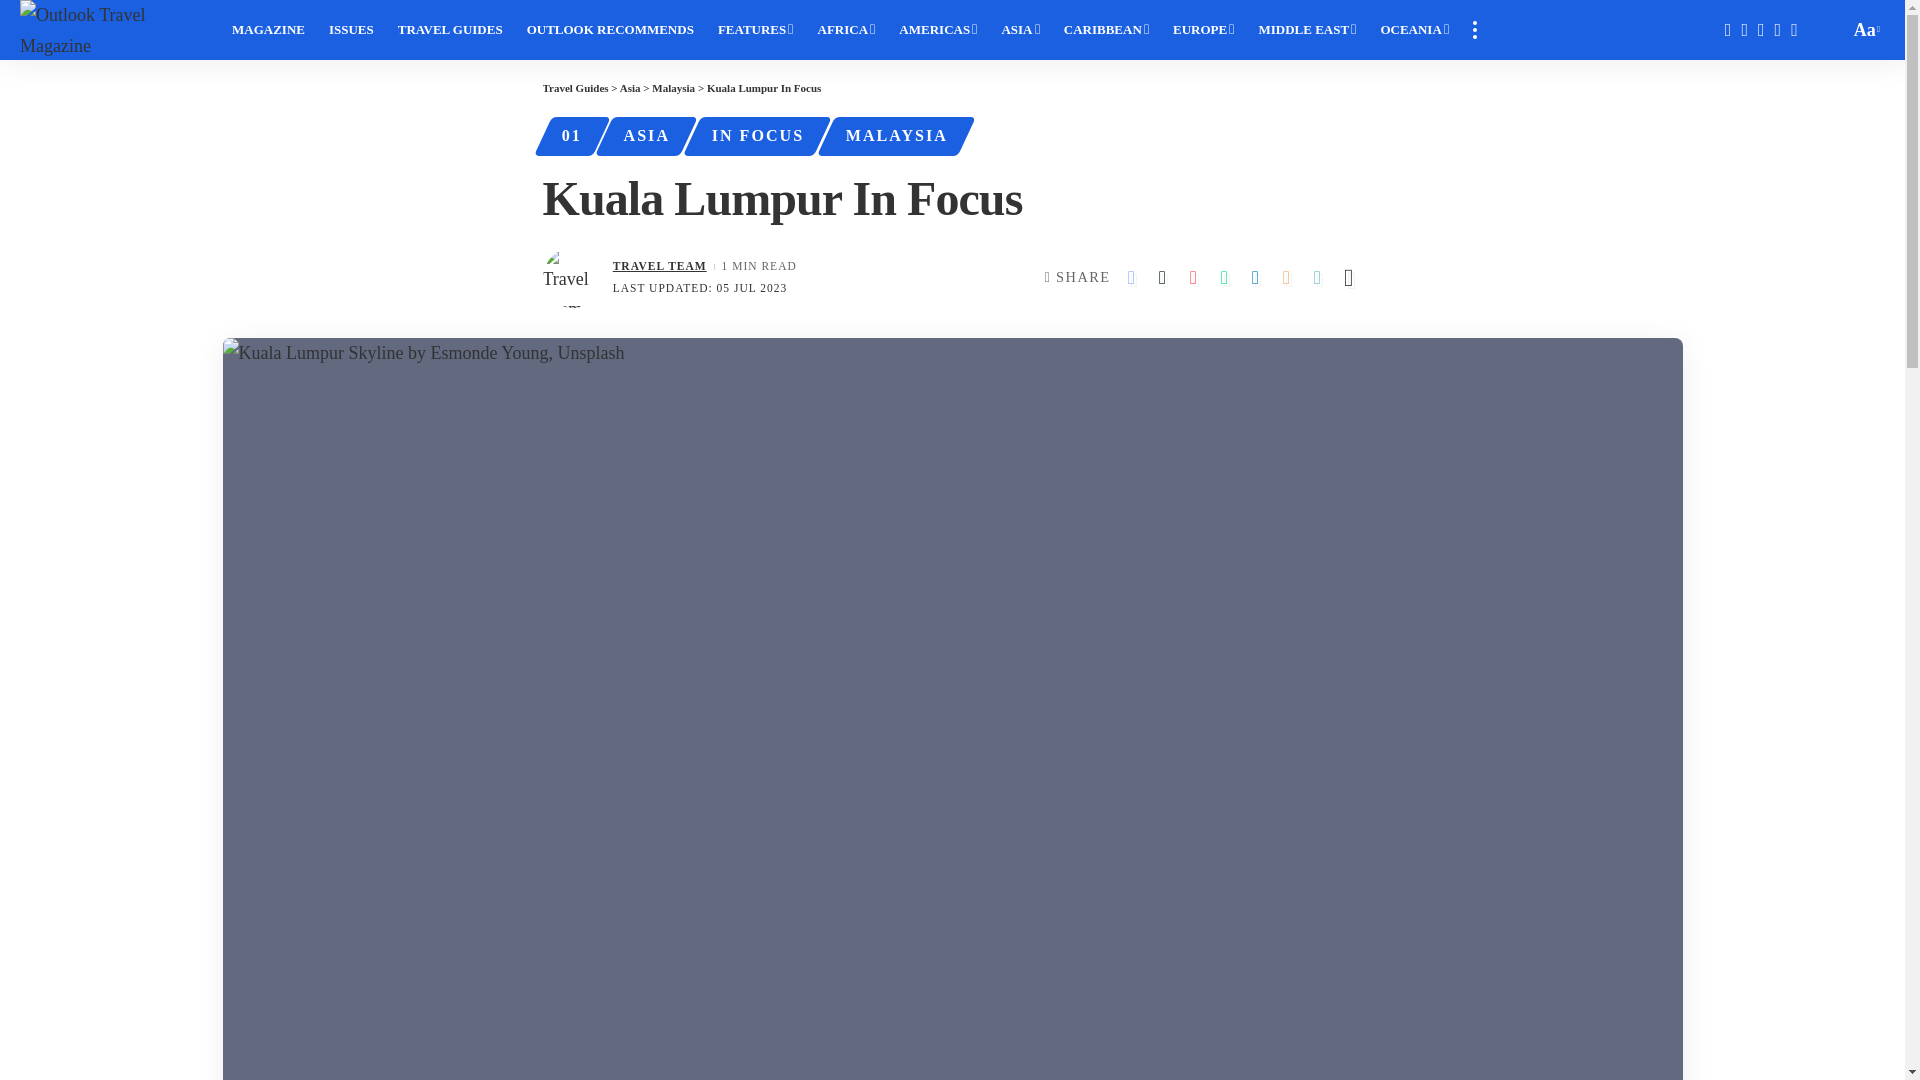 This screenshot has width=1920, height=1080. What do you see at coordinates (756, 30) in the screenshot?
I see `FEATURES` at bounding box center [756, 30].